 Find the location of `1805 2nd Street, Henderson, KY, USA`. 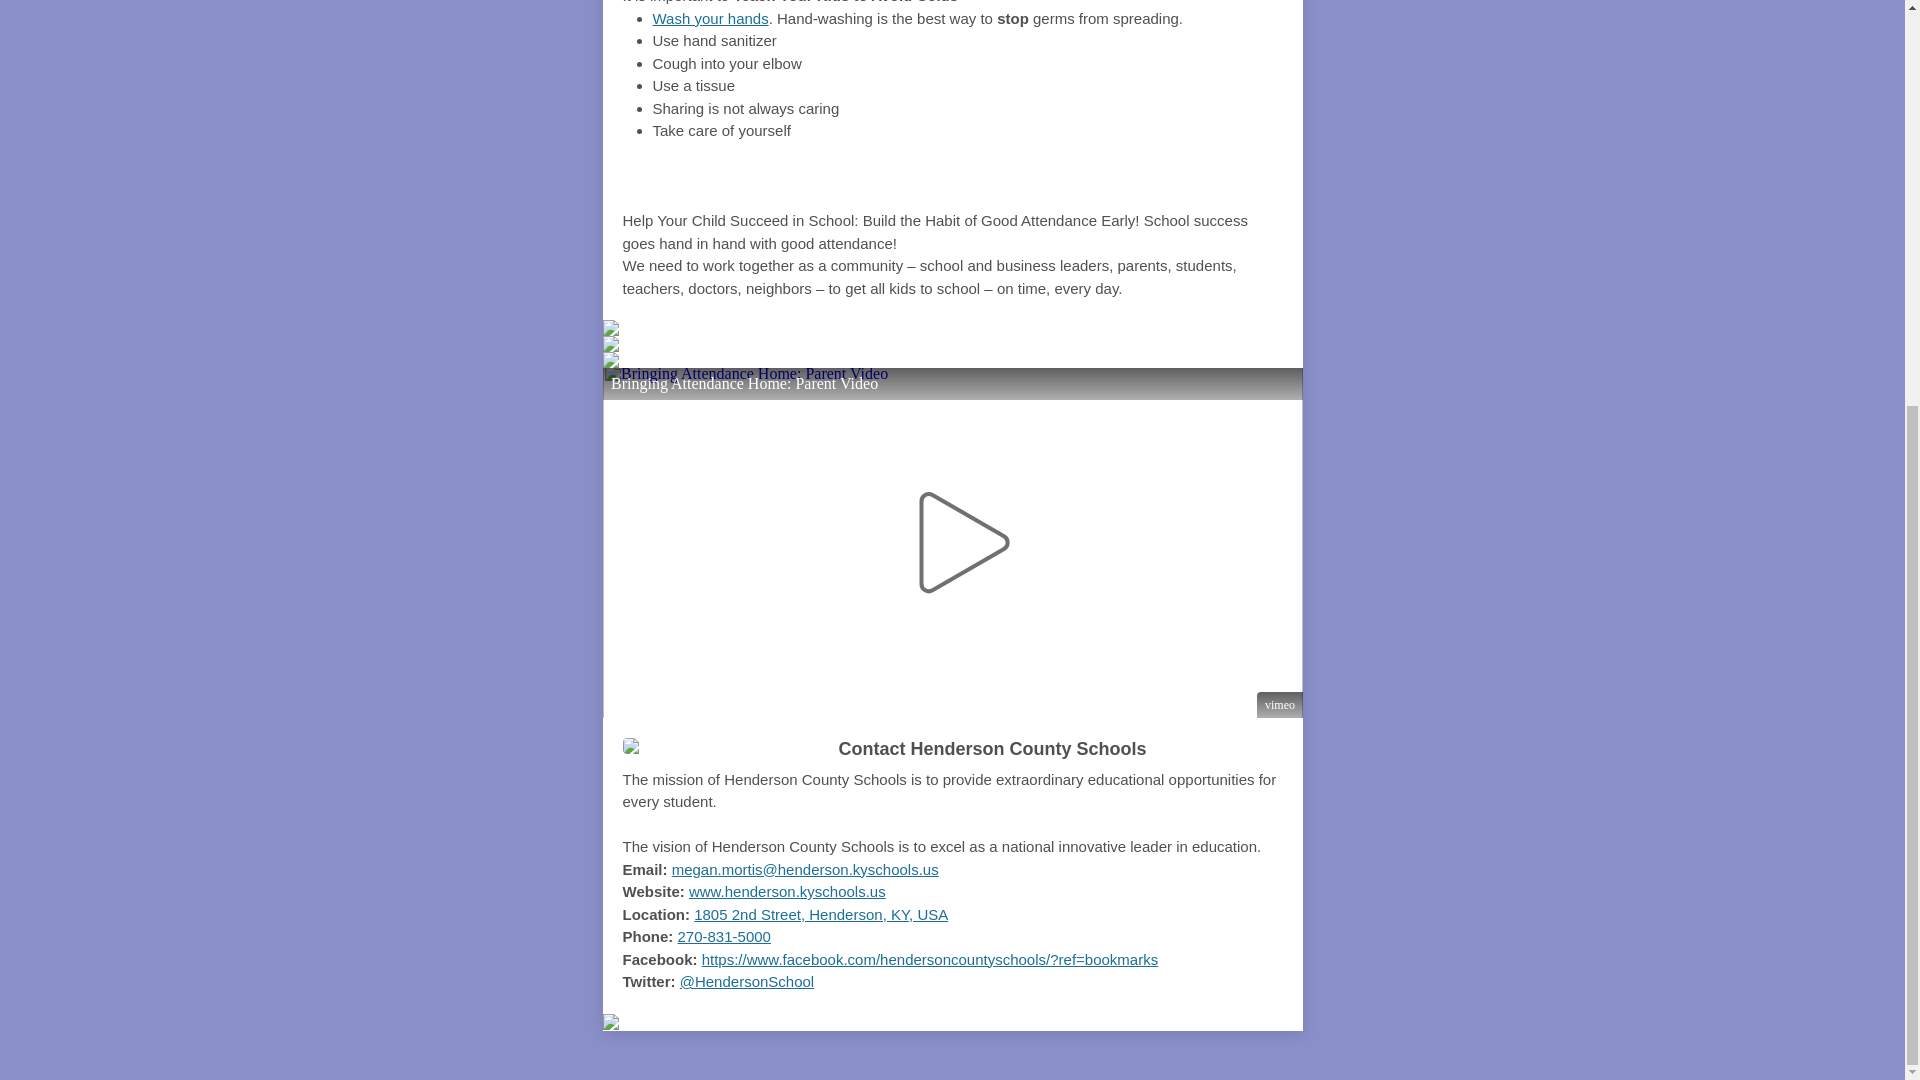

1805 2nd Street, Henderson, KY, USA is located at coordinates (820, 914).